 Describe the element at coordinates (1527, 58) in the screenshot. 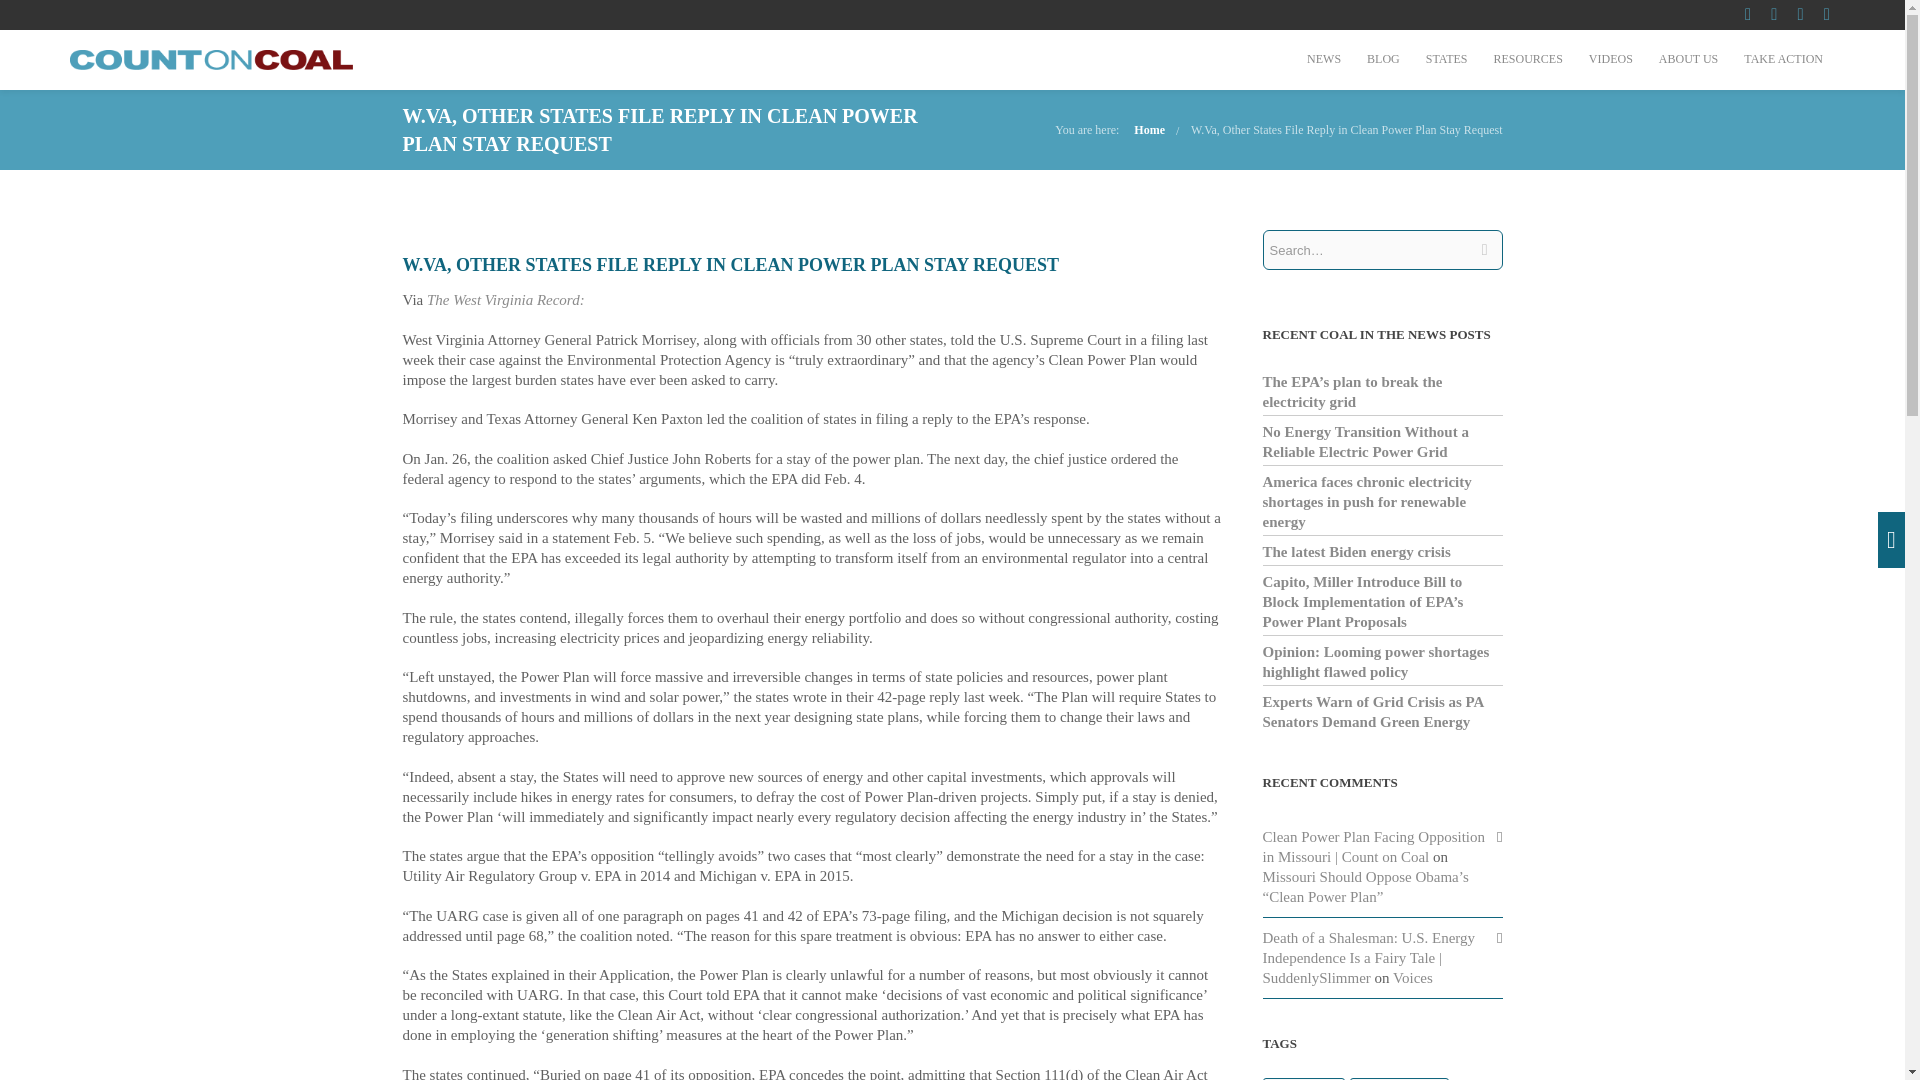

I see `RESOURCES` at that location.